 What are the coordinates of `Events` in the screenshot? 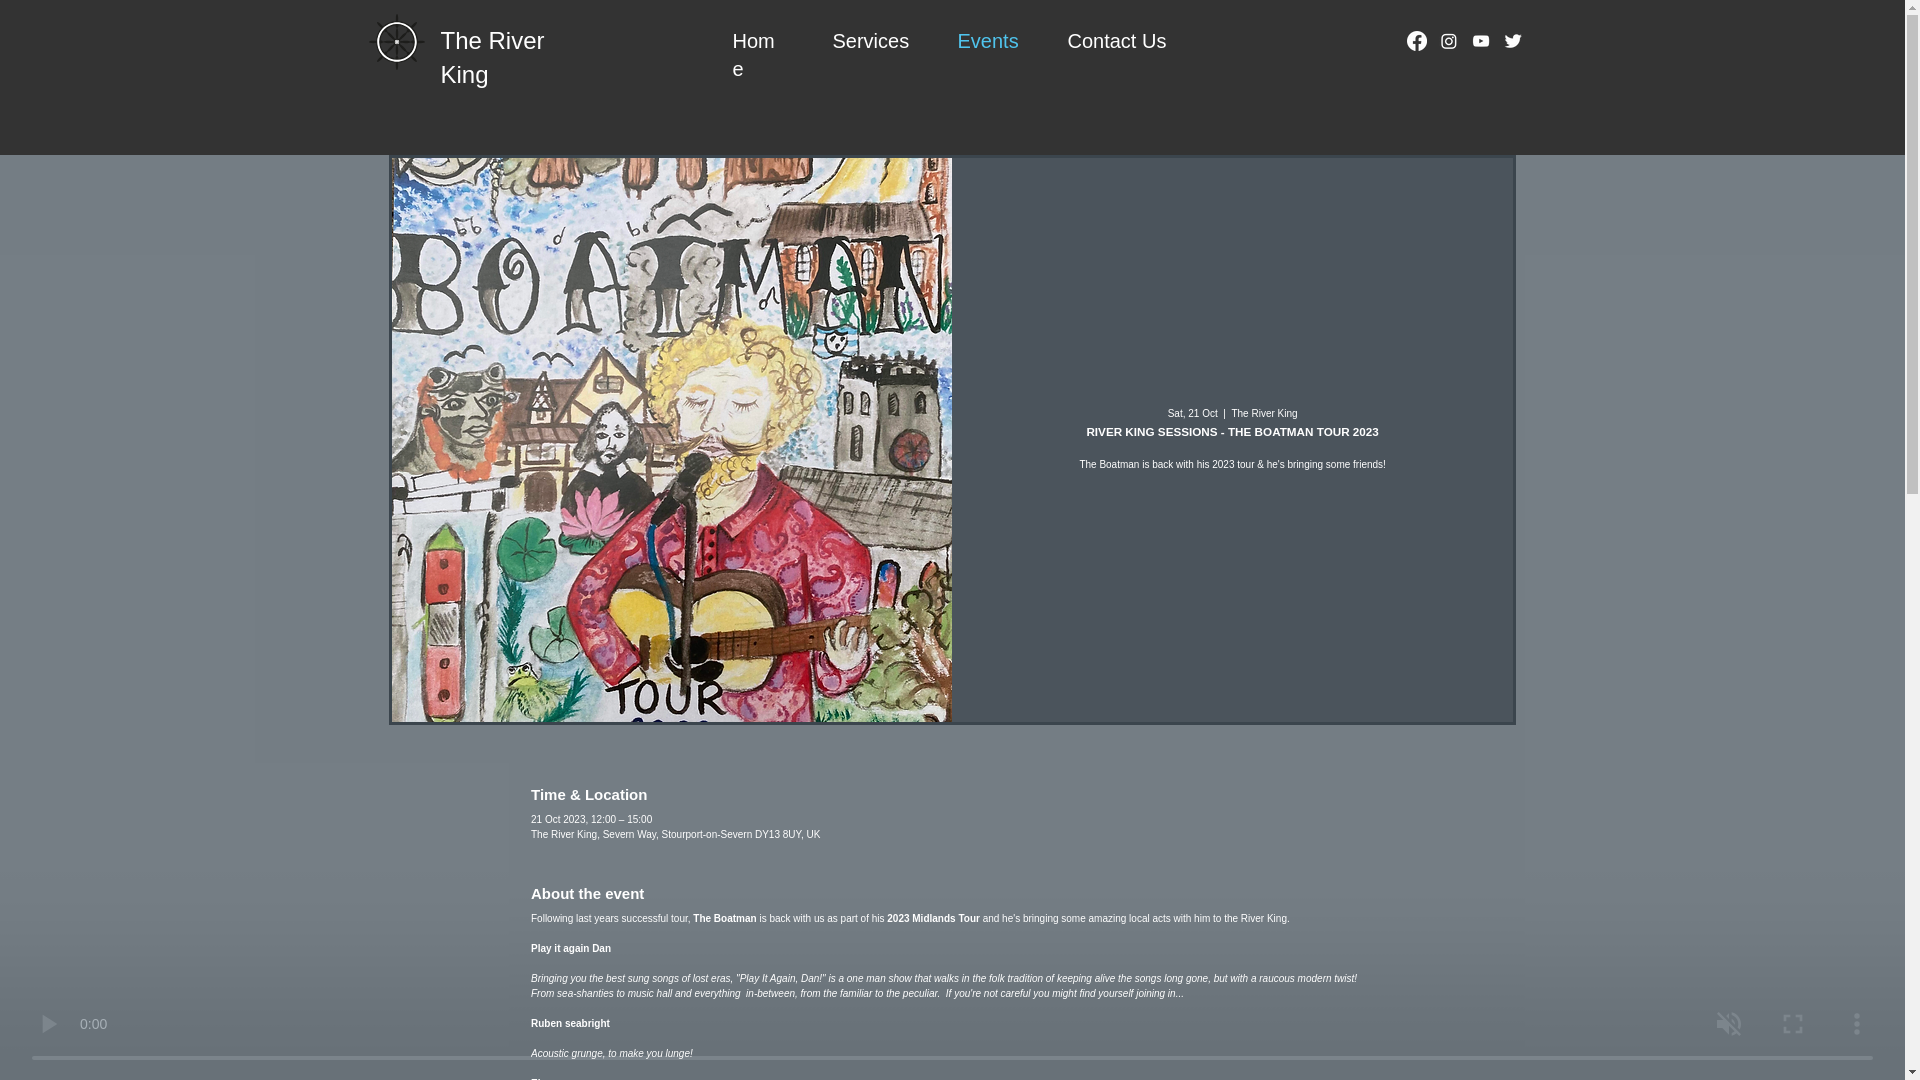 It's located at (988, 40).